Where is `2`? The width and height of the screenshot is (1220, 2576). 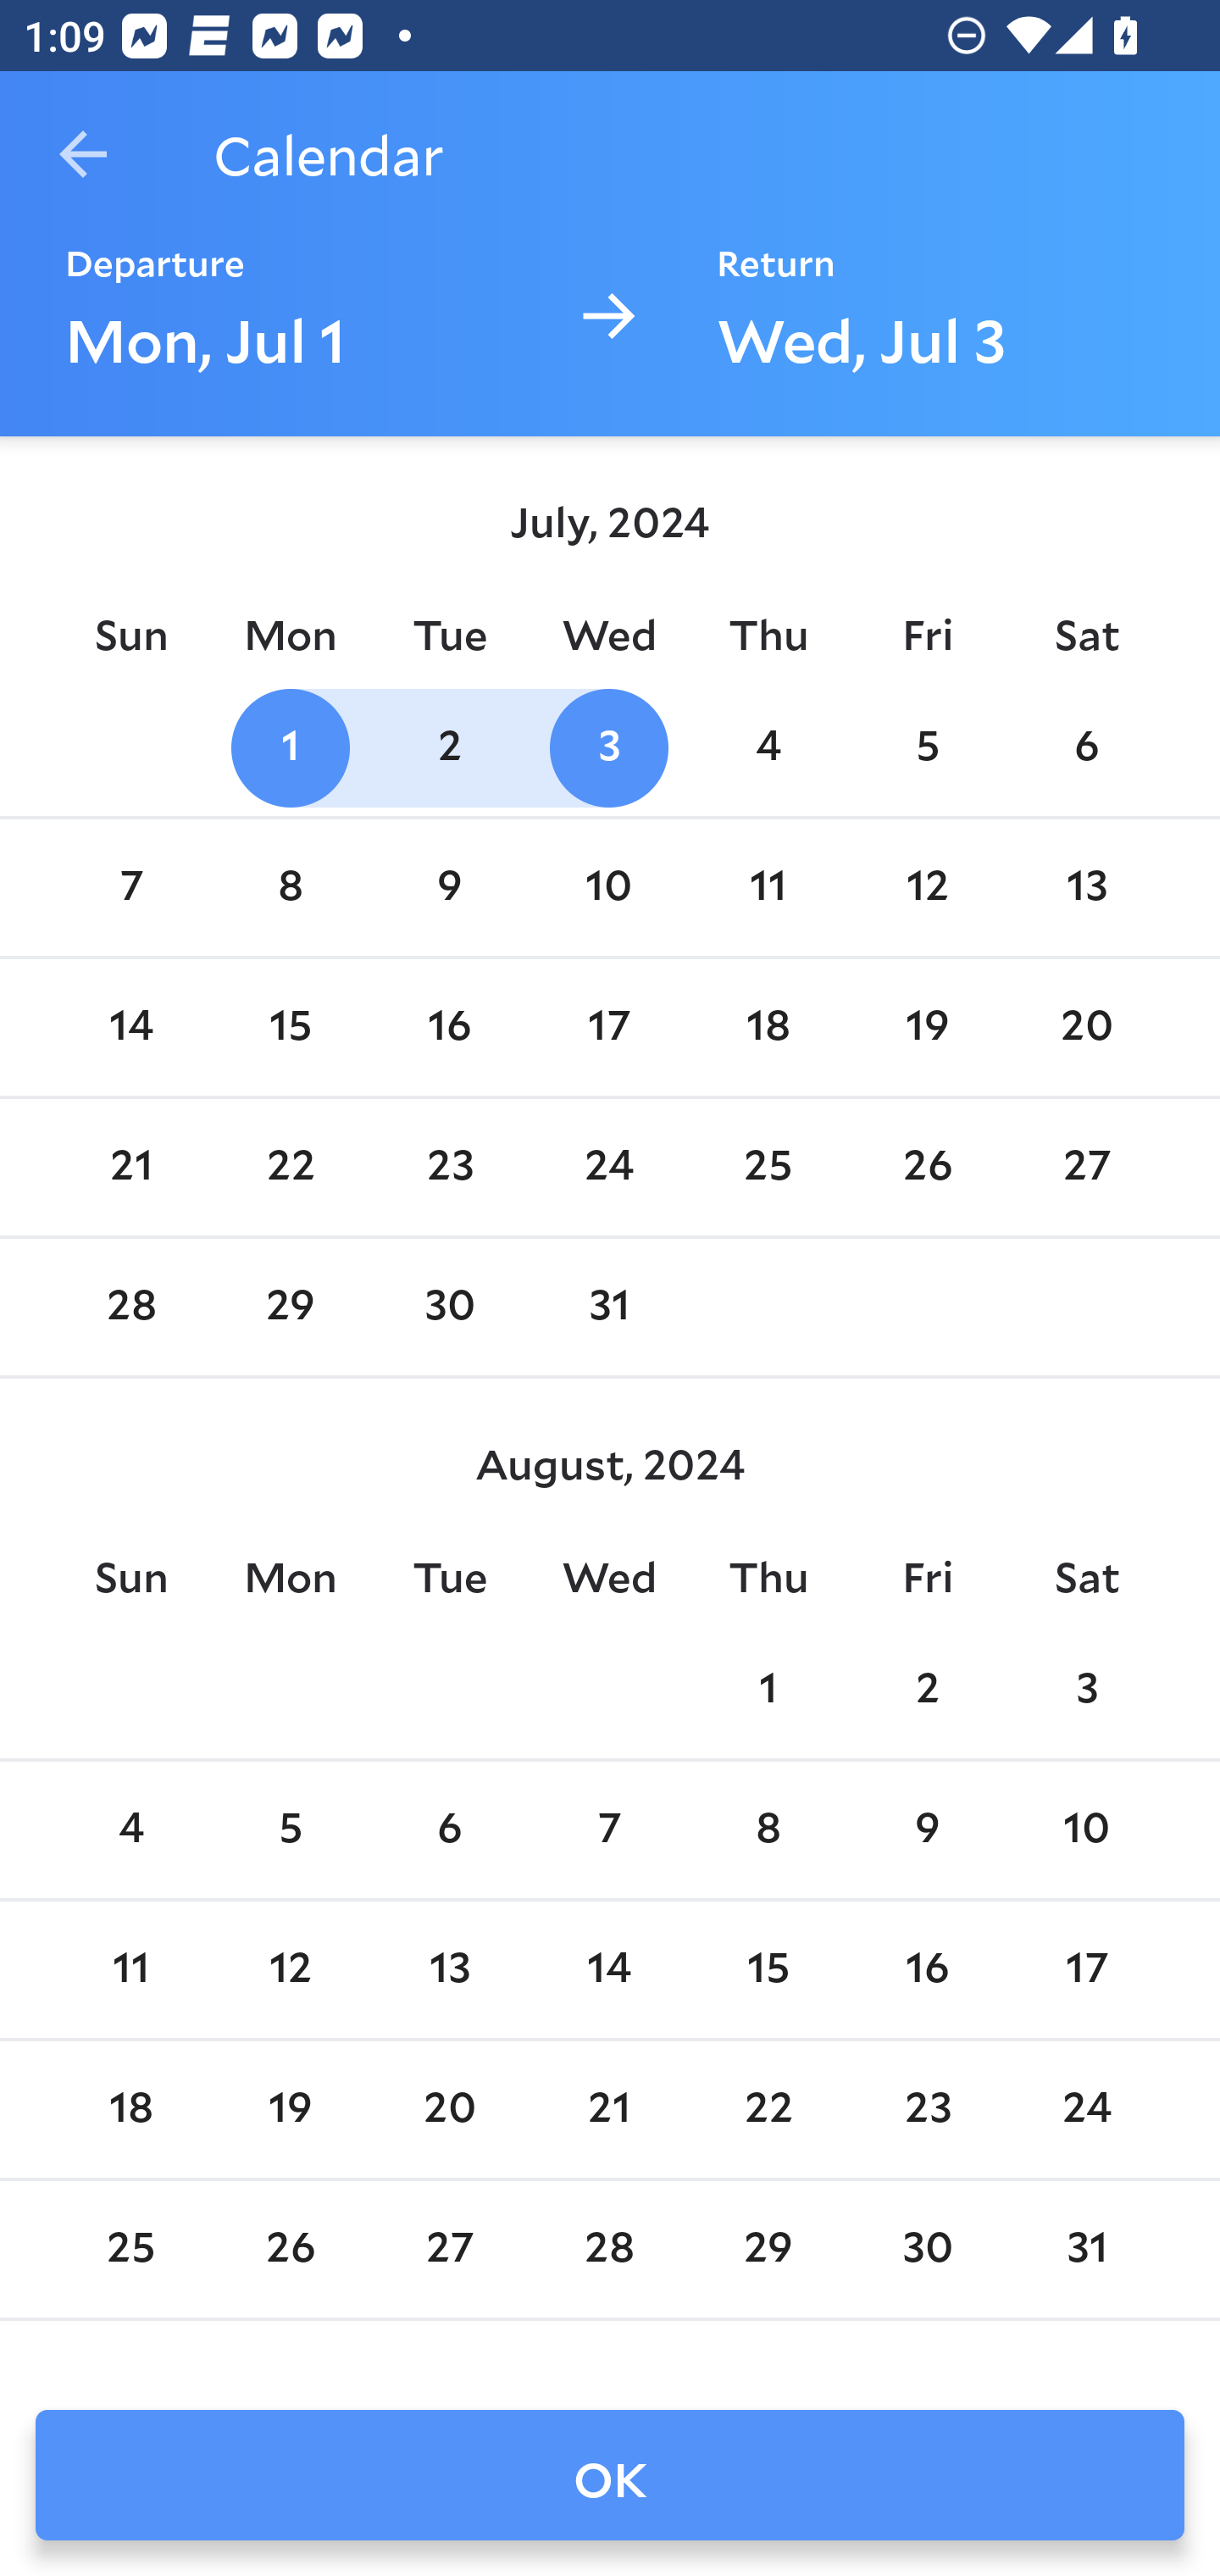 2 is located at coordinates (449, 747).